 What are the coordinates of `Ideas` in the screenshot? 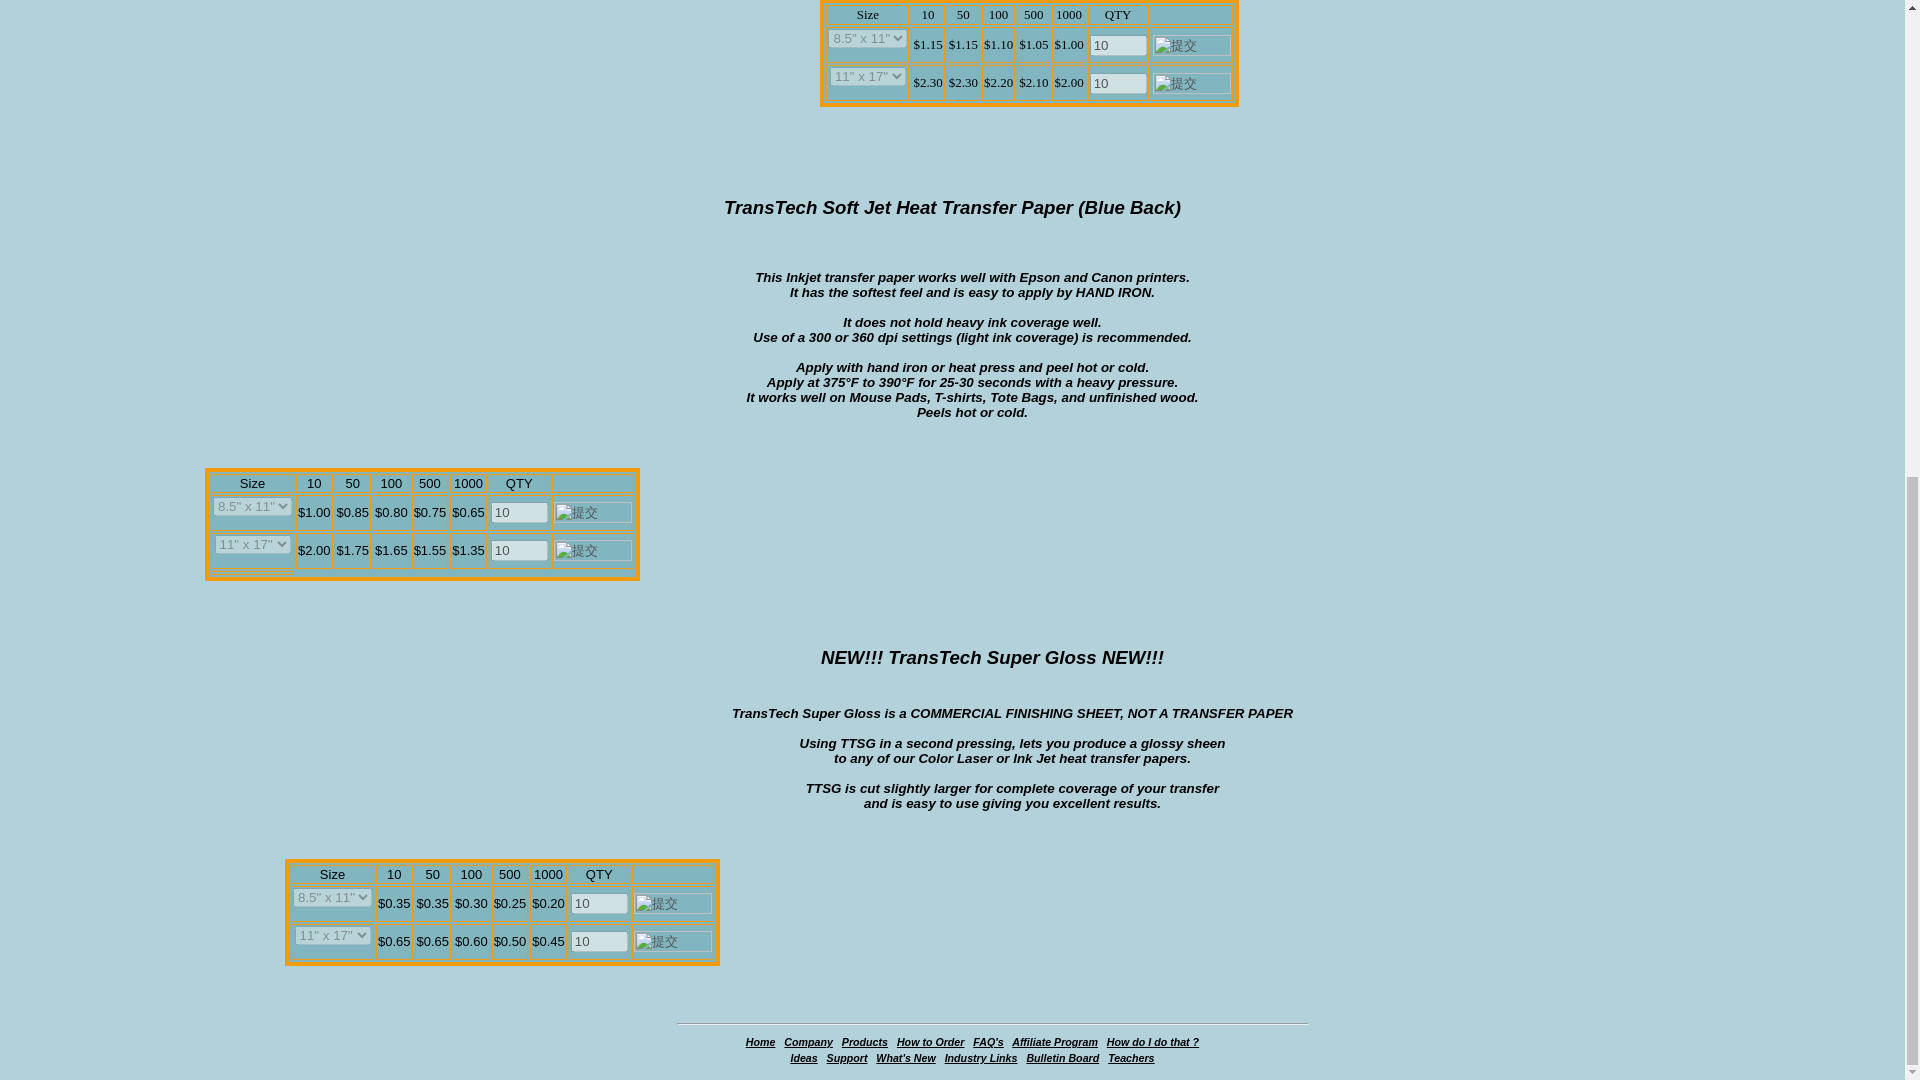 It's located at (803, 1057).